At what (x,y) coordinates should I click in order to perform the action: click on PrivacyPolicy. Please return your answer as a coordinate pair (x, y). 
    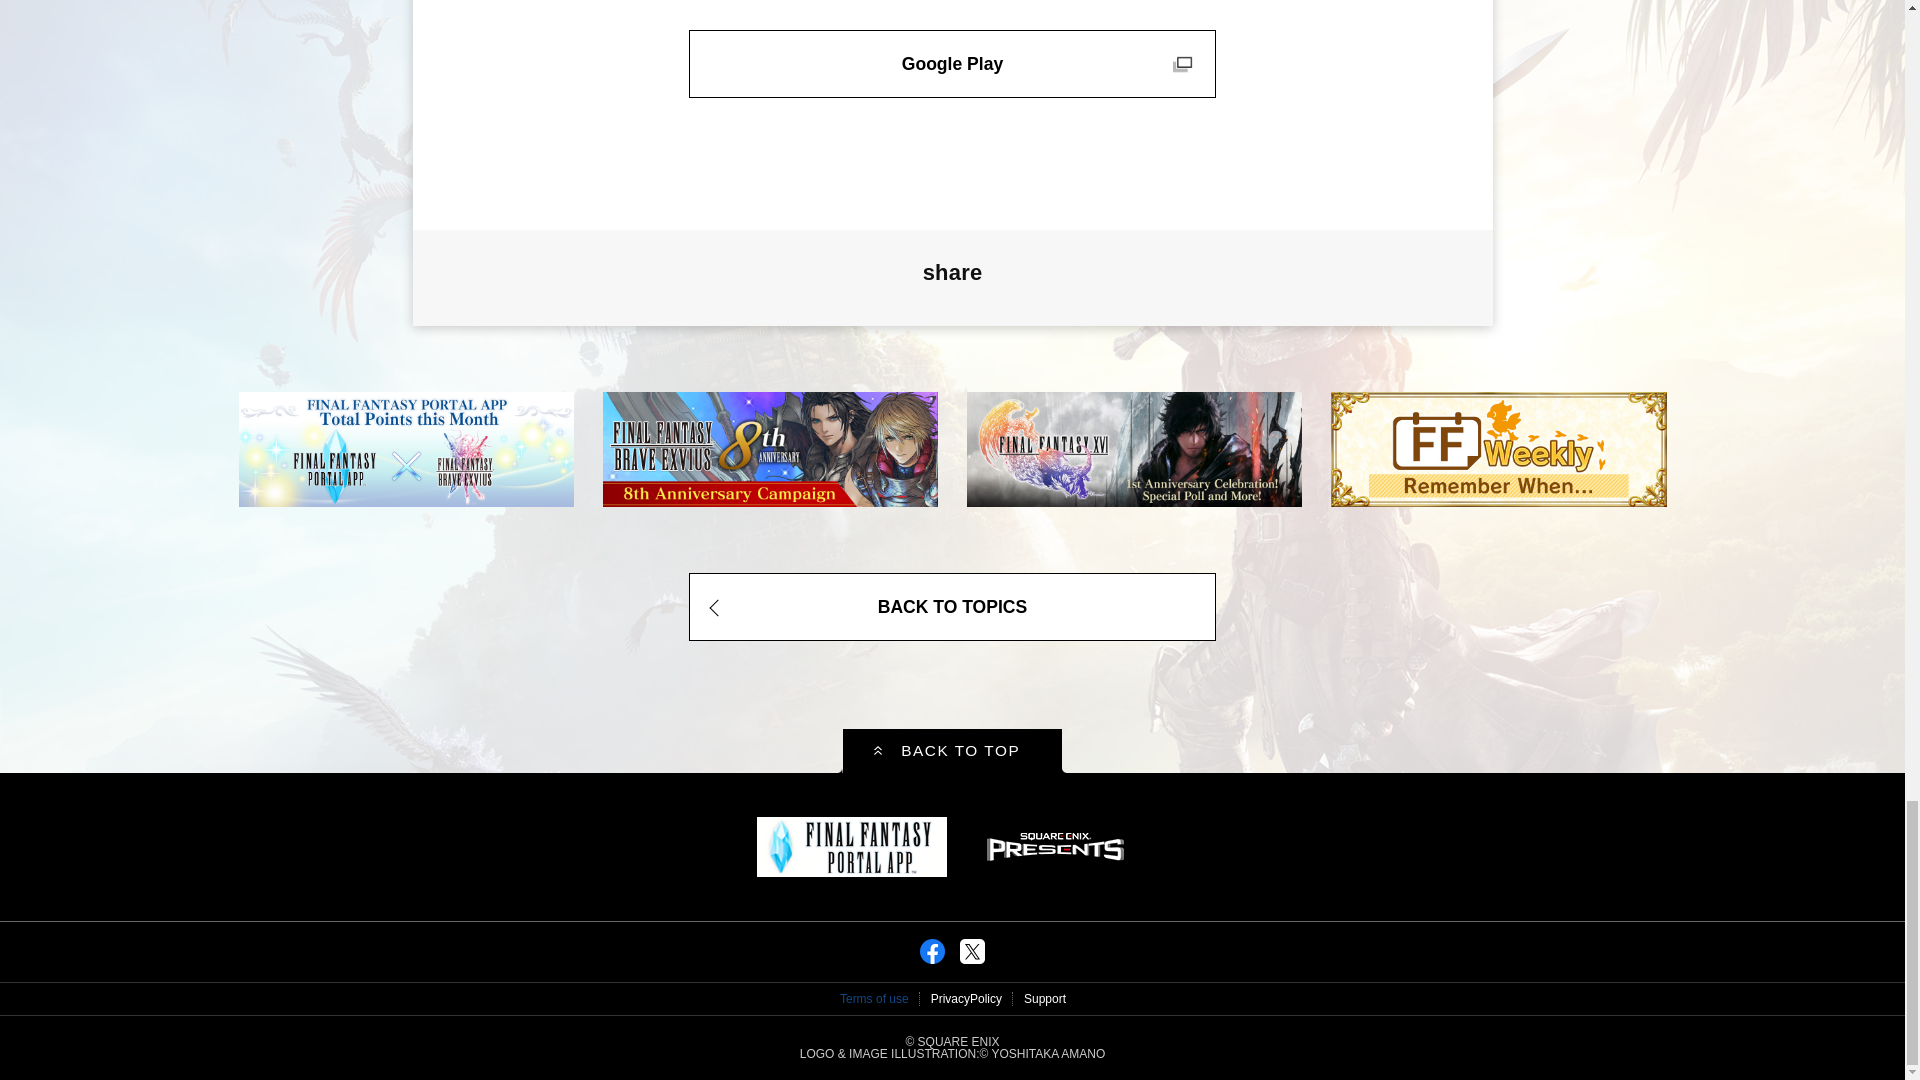
    Looking at the image, I should click on (966, 998).